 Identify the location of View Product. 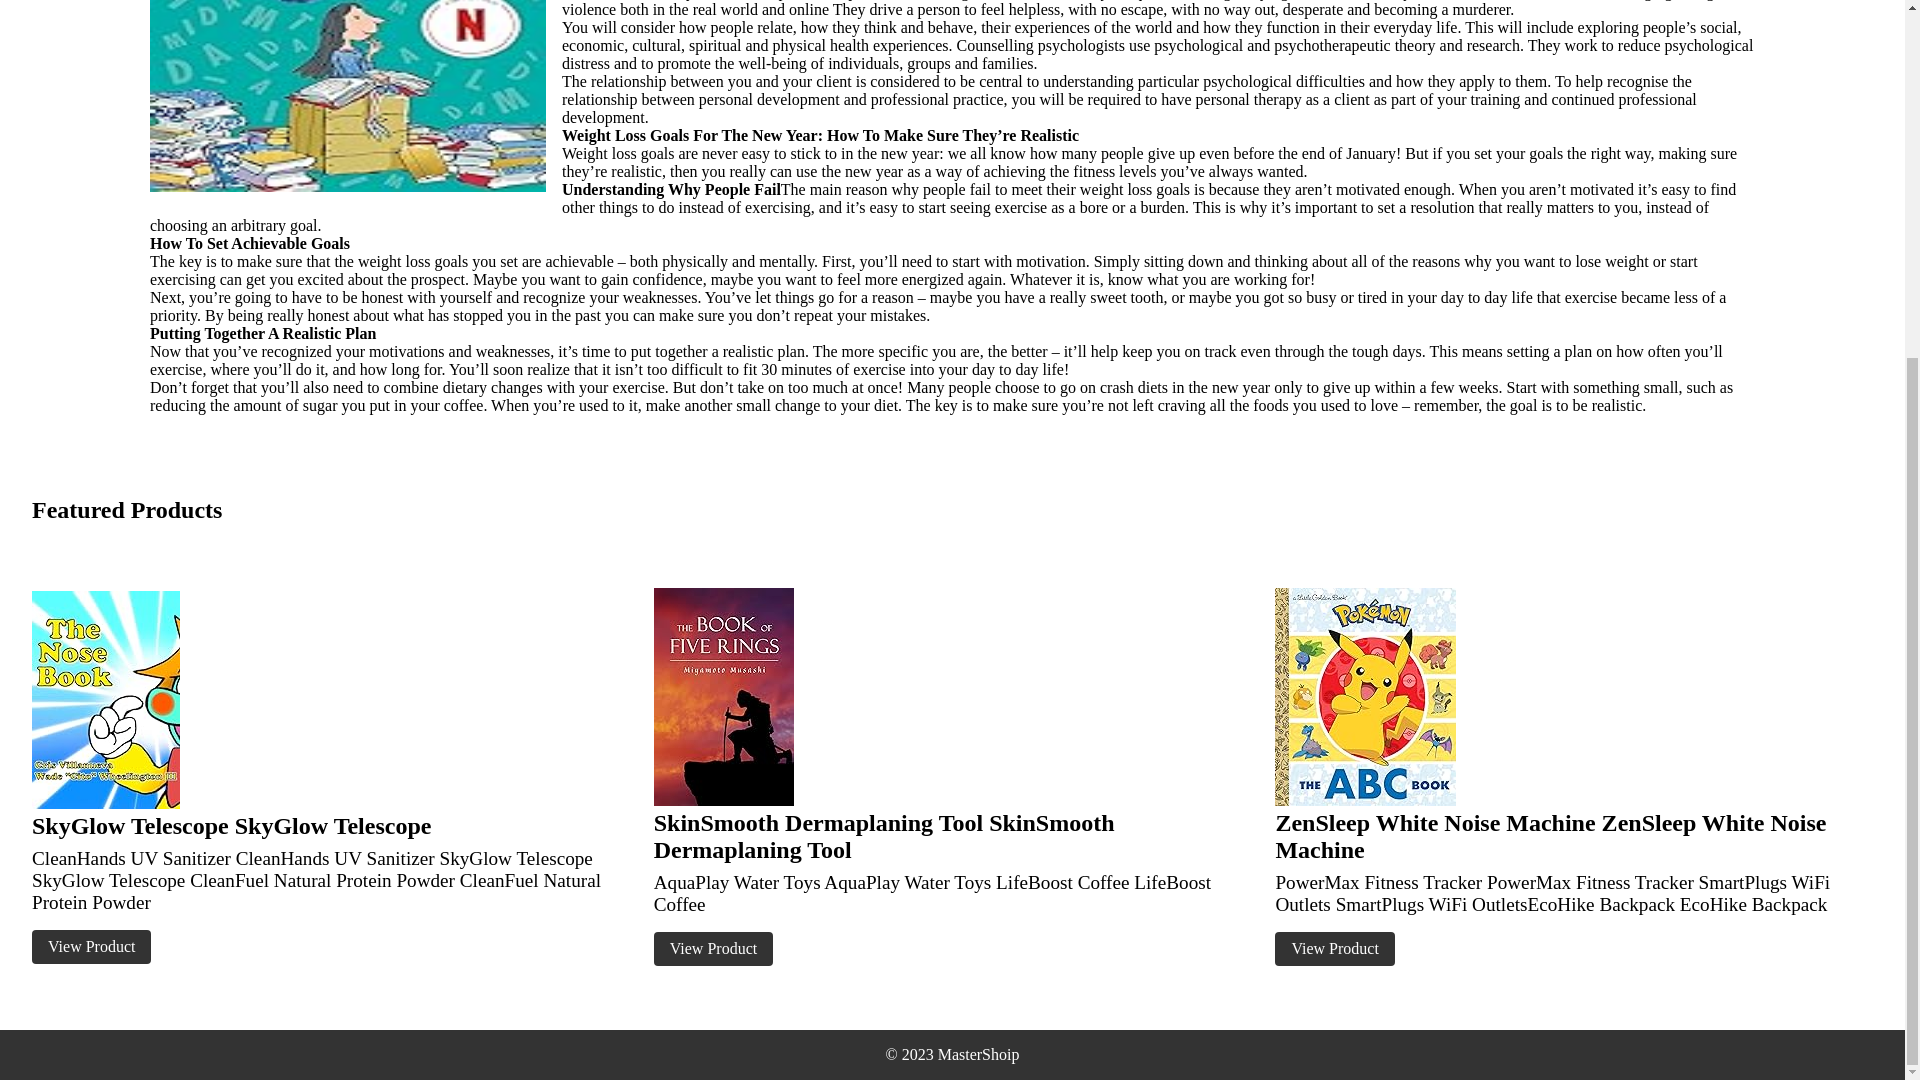
(714, 948).